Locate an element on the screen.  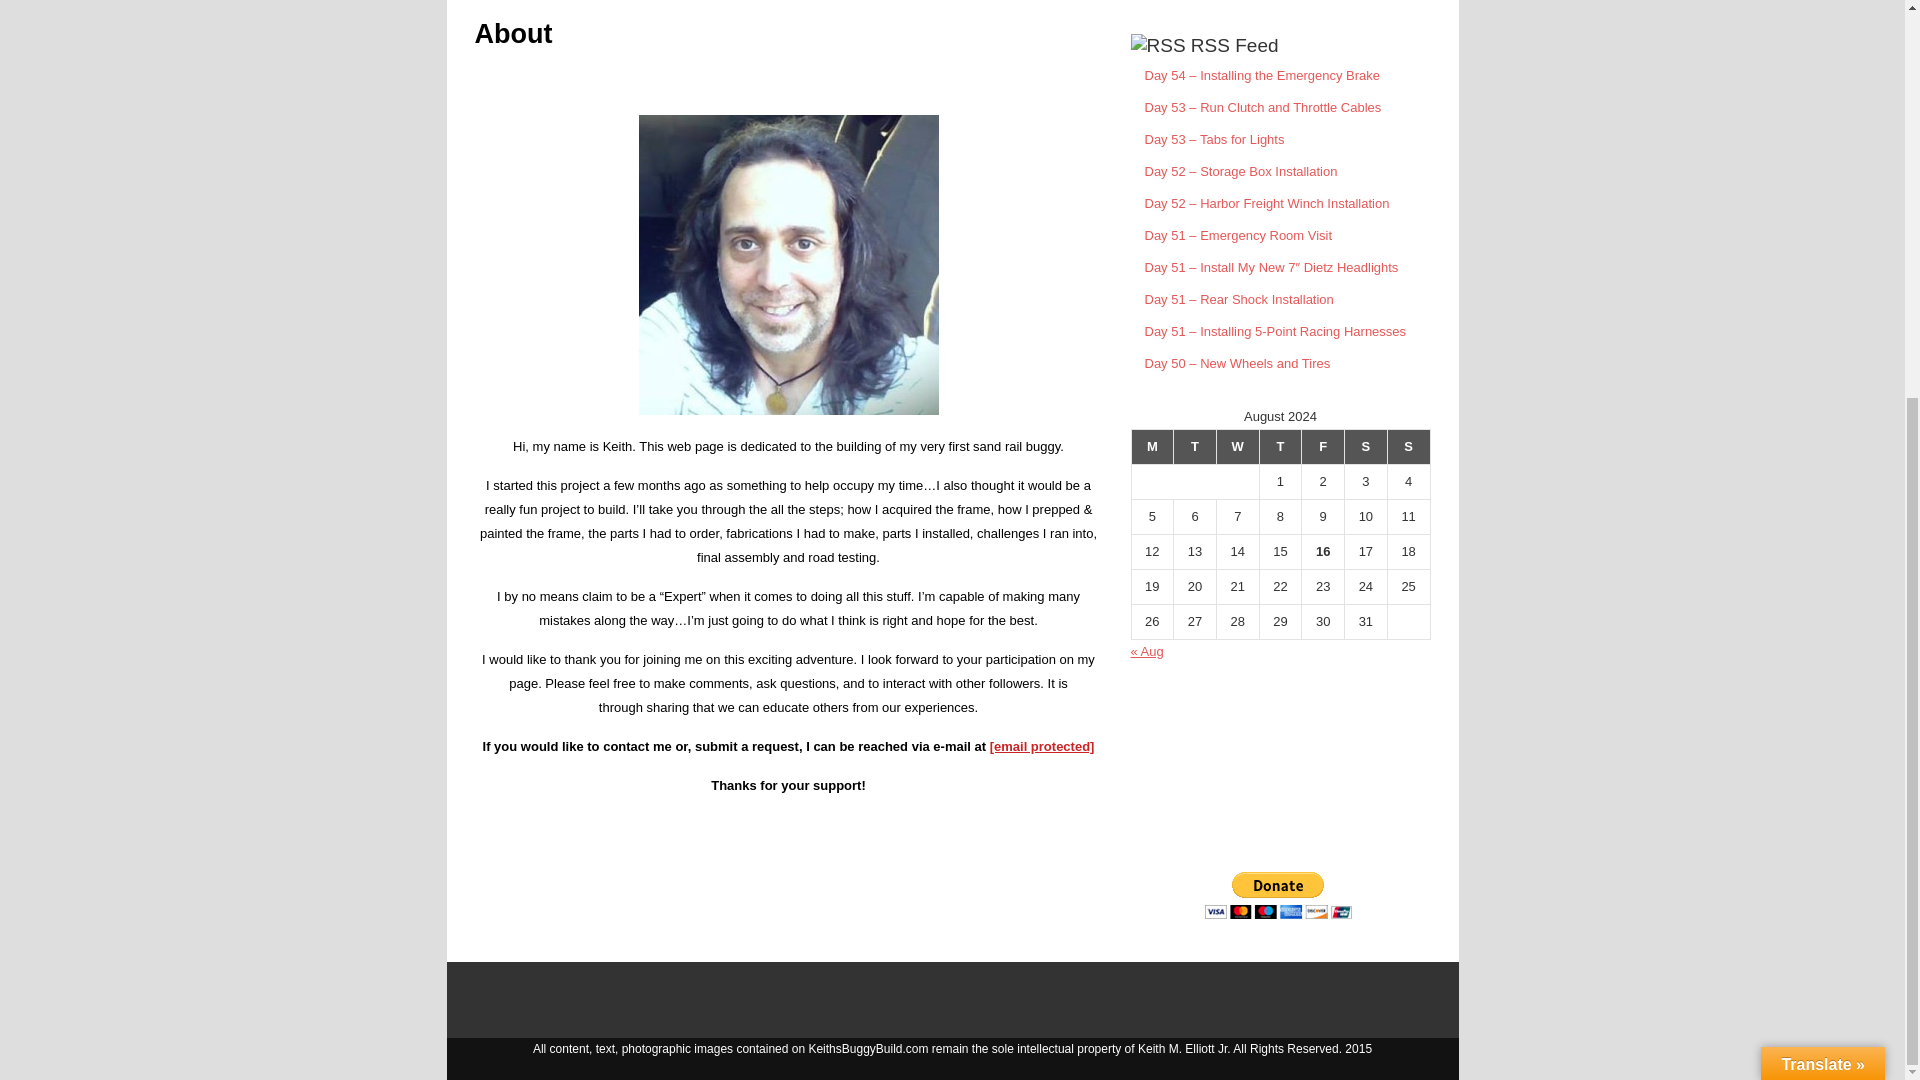
Friday is located at coordinates (1323, 446).